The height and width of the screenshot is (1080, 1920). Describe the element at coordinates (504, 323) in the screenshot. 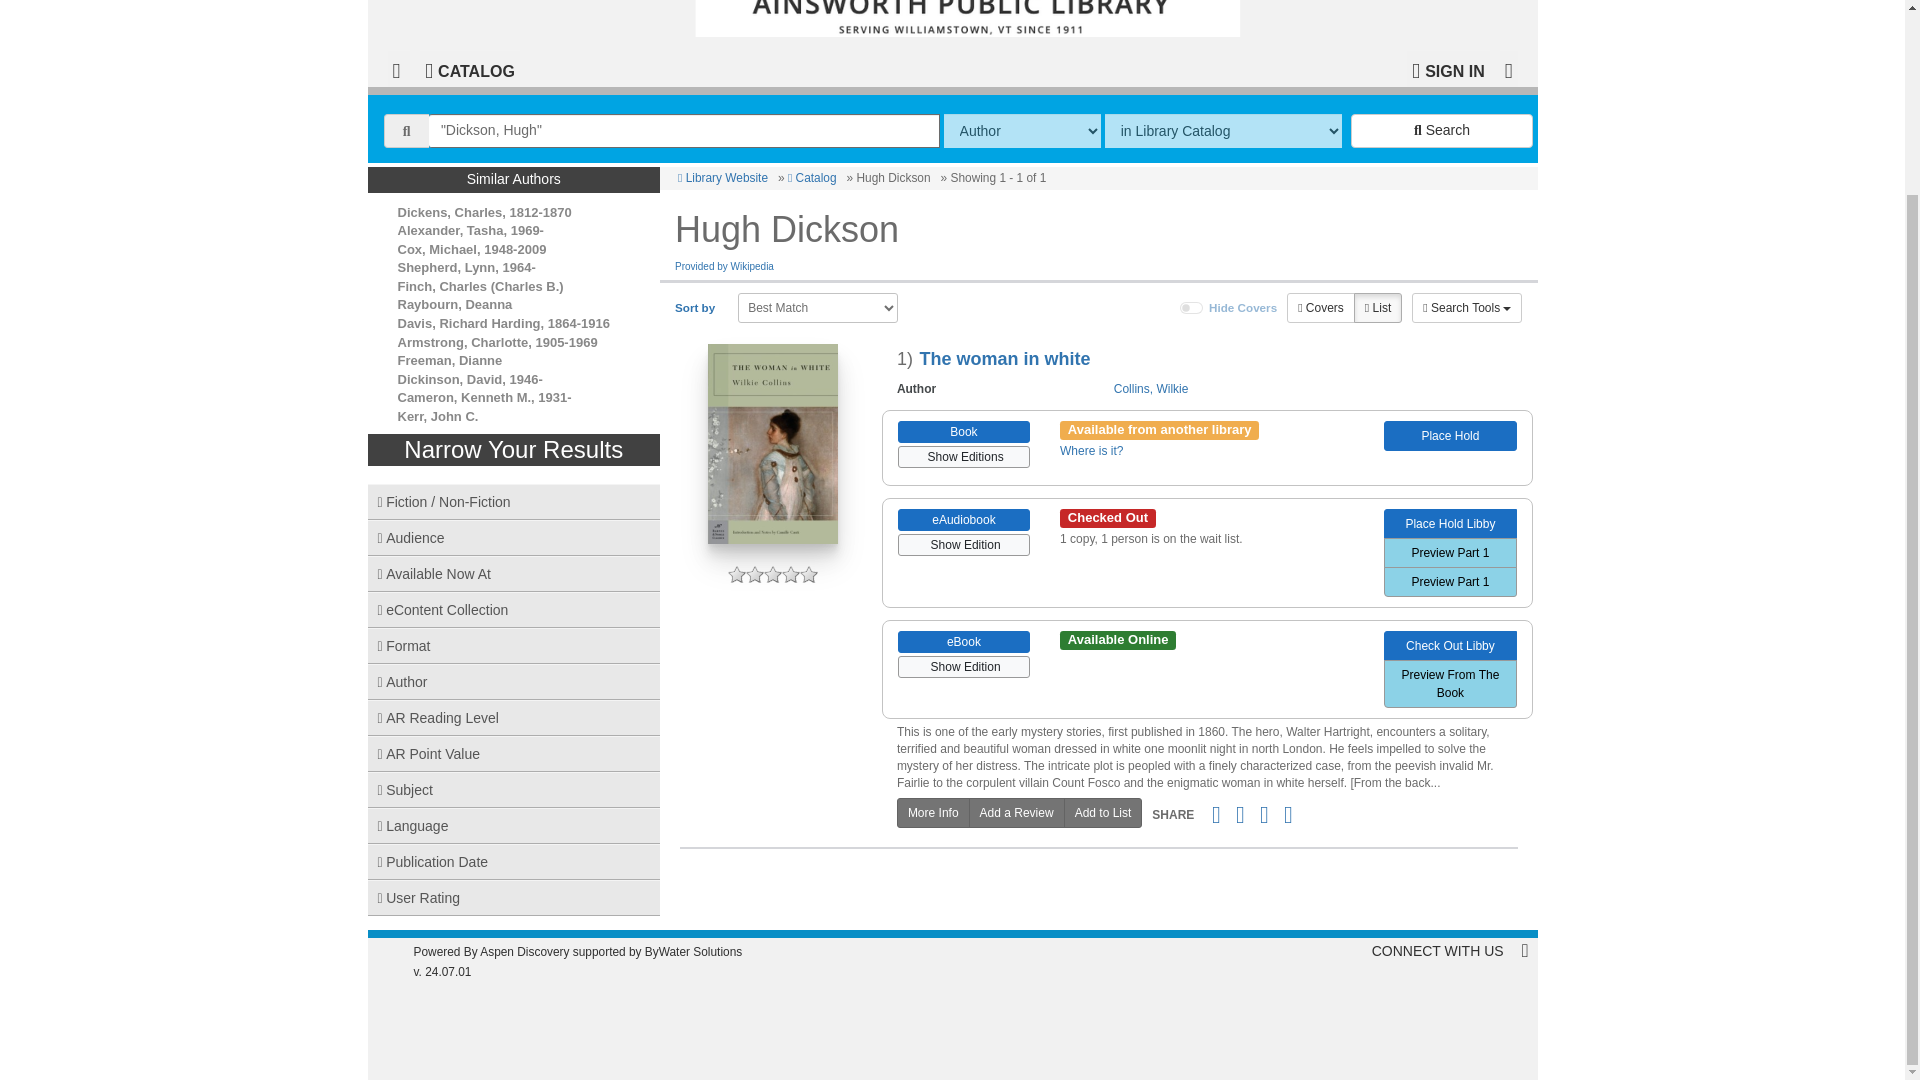

I see `Davis, Richard Harding, 1864-1916` at that location.